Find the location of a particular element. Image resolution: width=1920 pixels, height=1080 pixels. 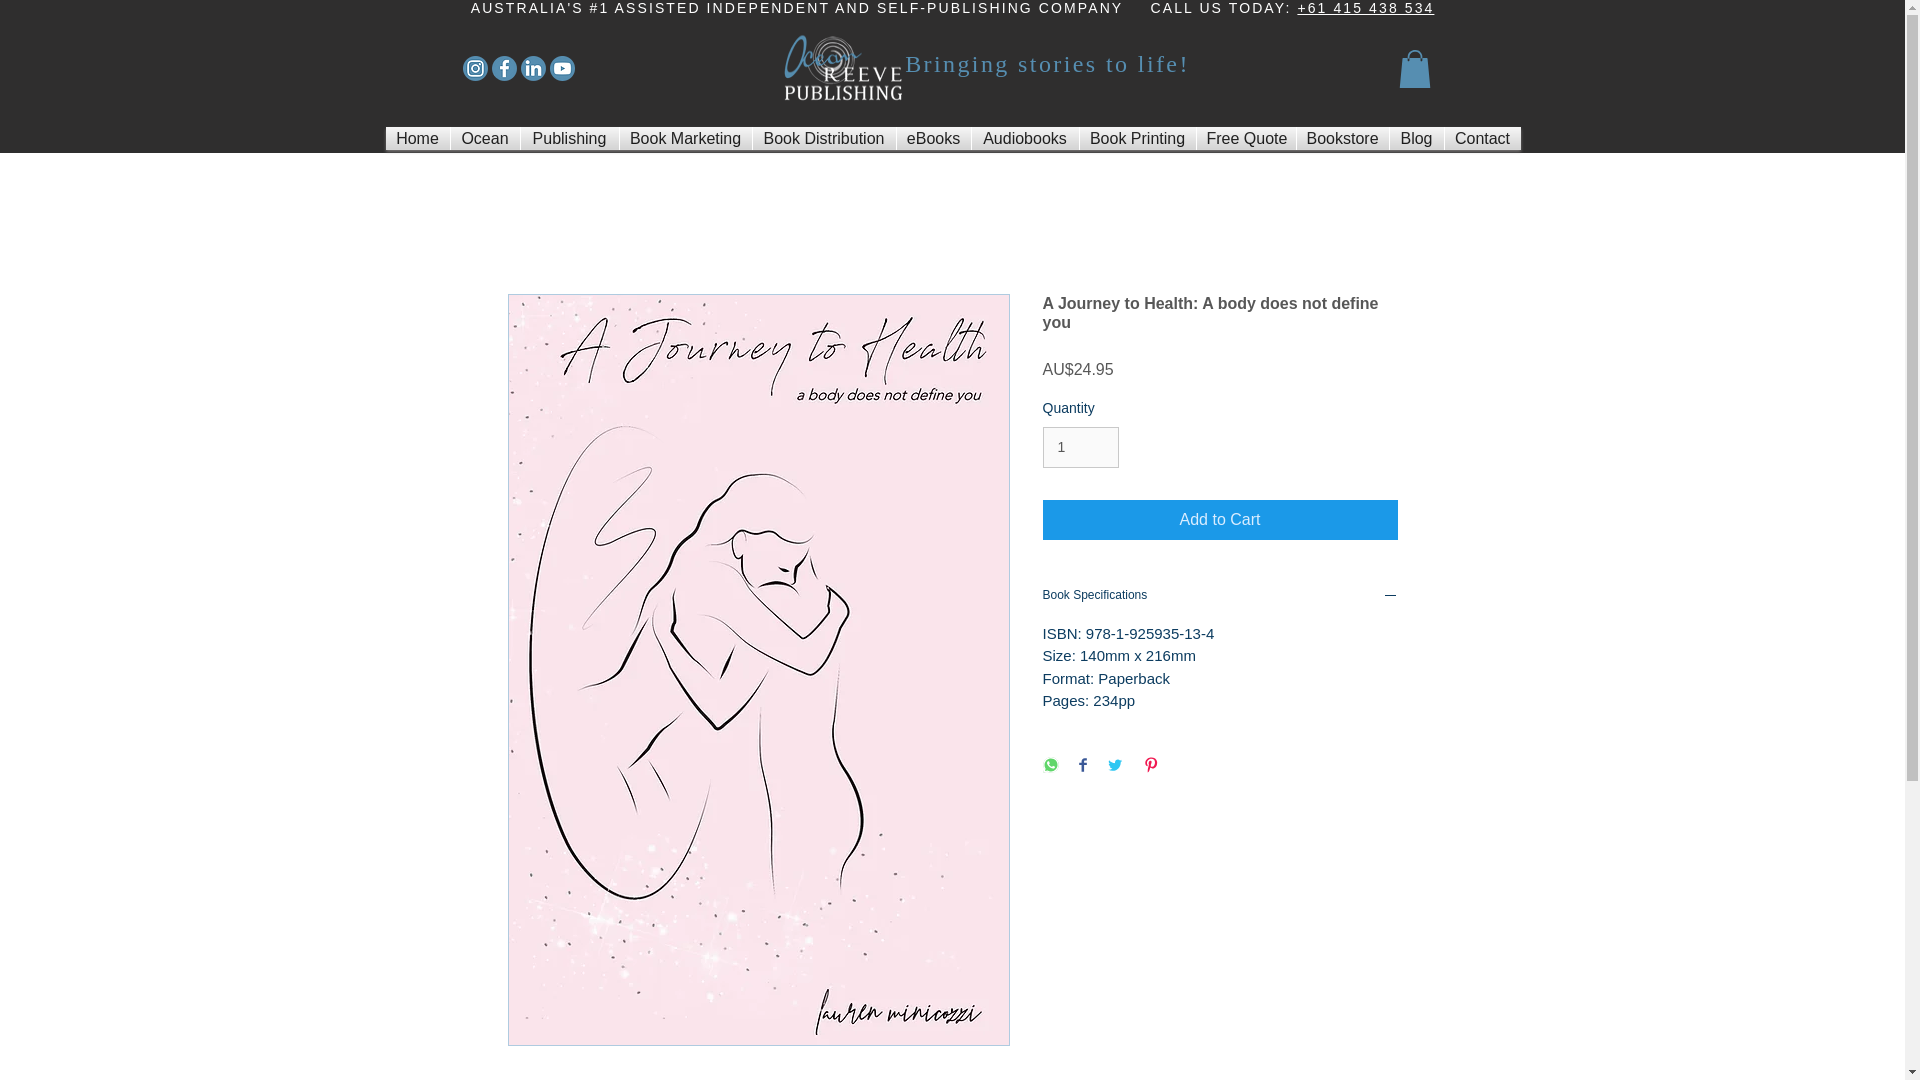

eBooks is located at coordinates (932, 138).